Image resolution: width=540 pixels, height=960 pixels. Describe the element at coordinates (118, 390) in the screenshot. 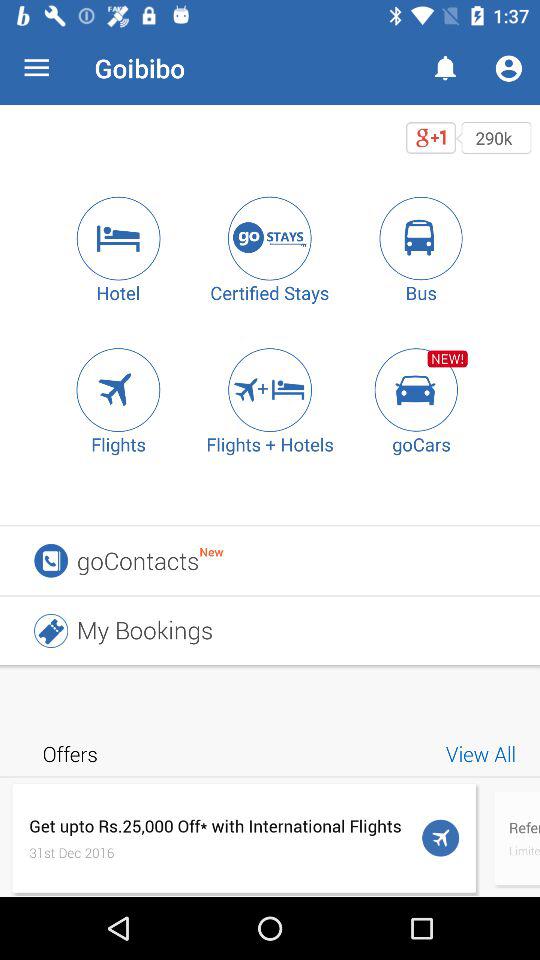

I see `search flights` at that location.